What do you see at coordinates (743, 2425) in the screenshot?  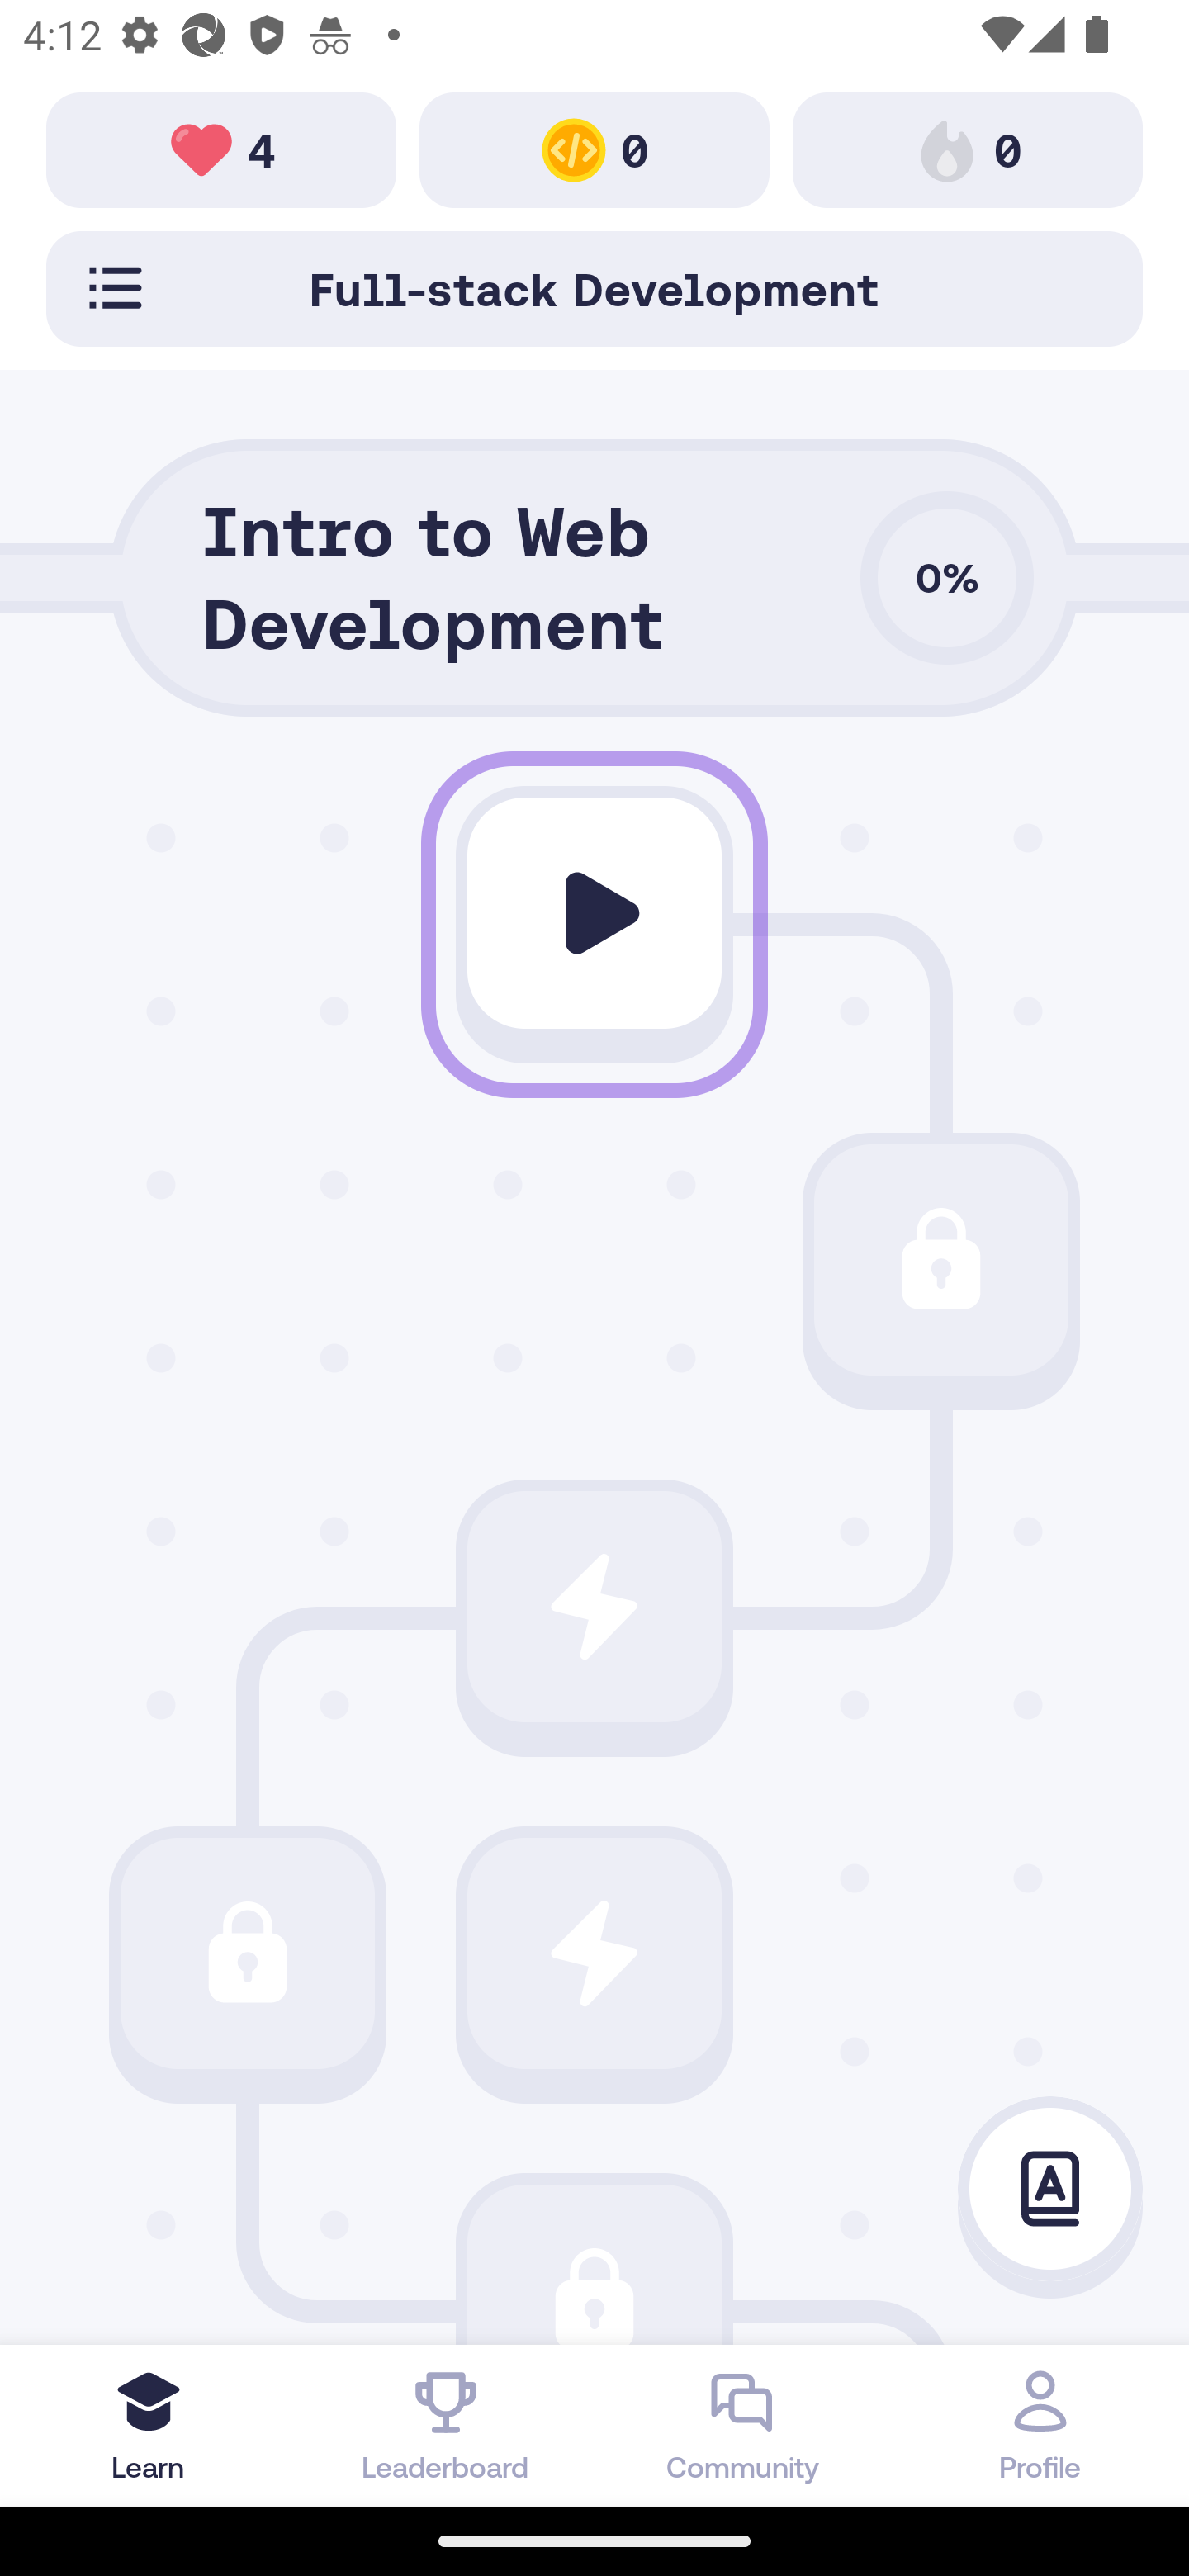 I see `Community` at bounding box center [743, 2425].